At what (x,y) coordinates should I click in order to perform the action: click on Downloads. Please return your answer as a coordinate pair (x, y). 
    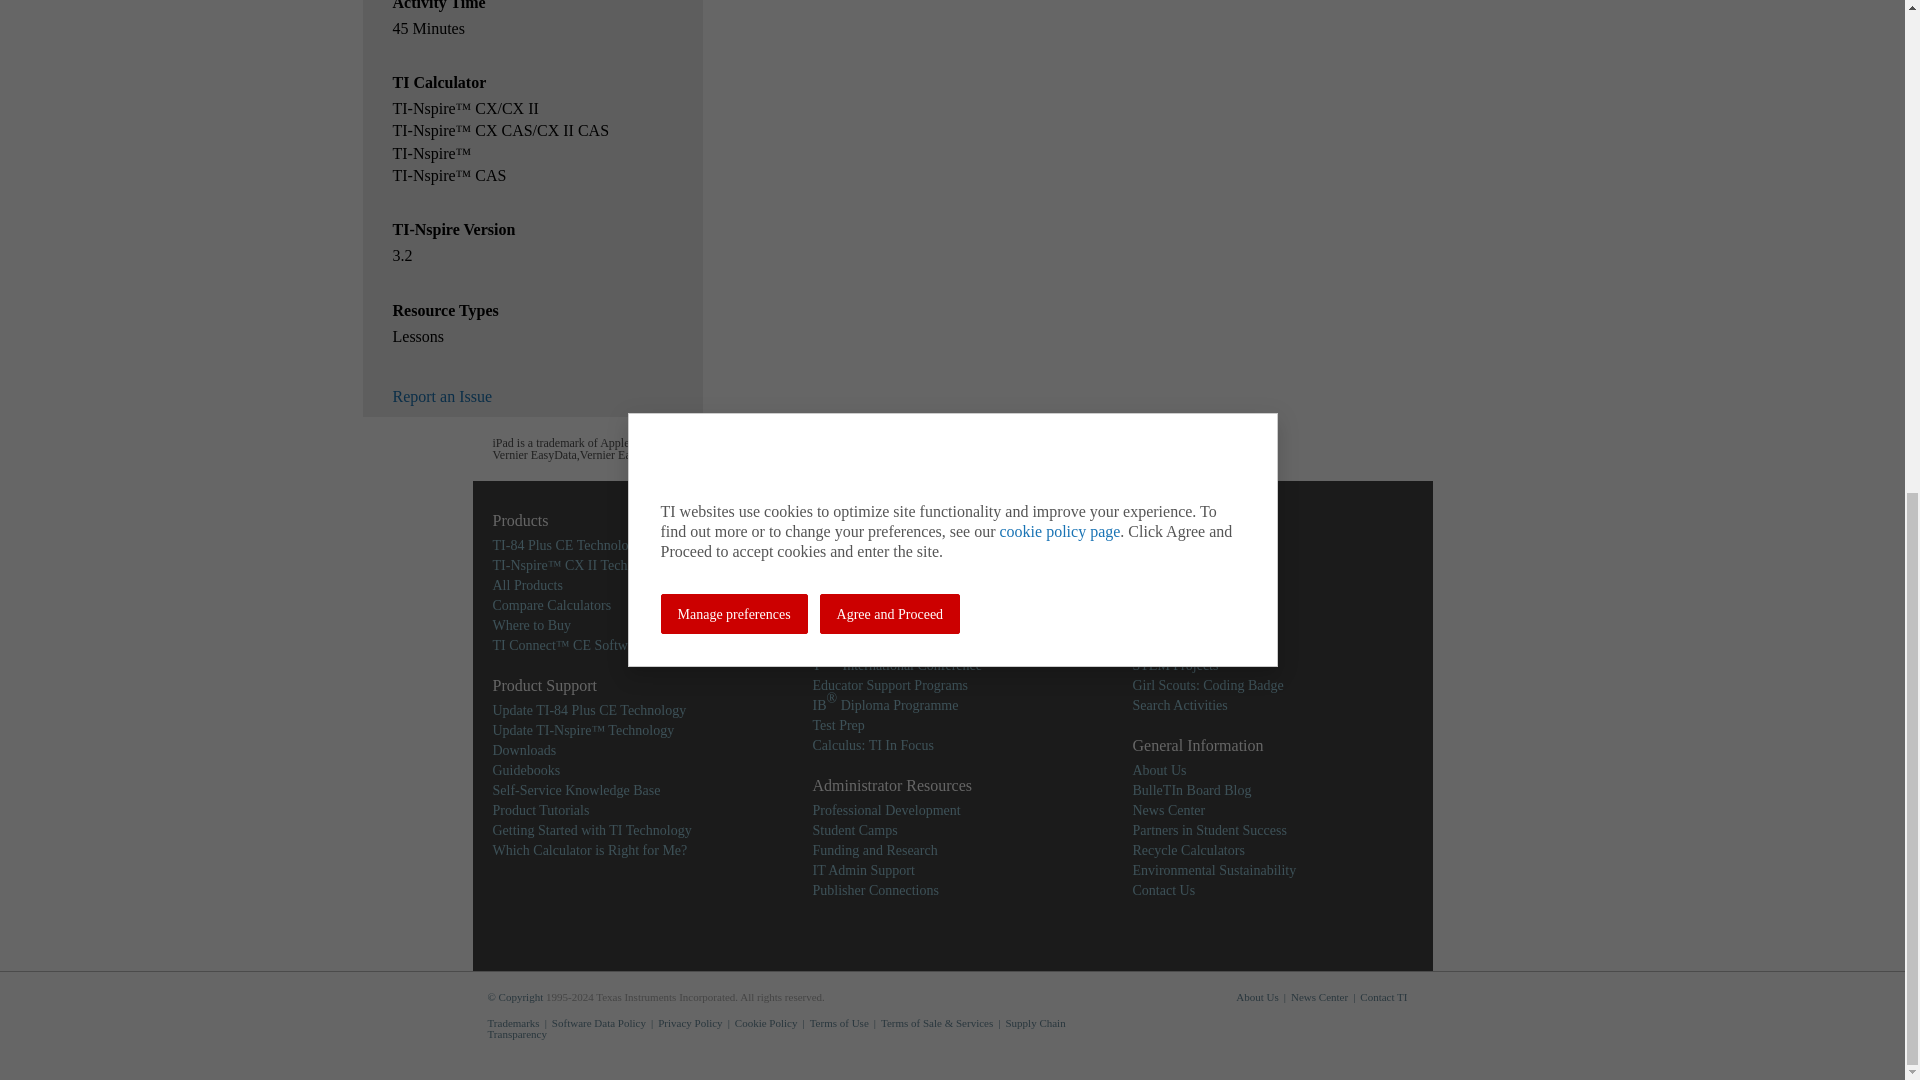
    Looking at the image, I should click on (524, 750).